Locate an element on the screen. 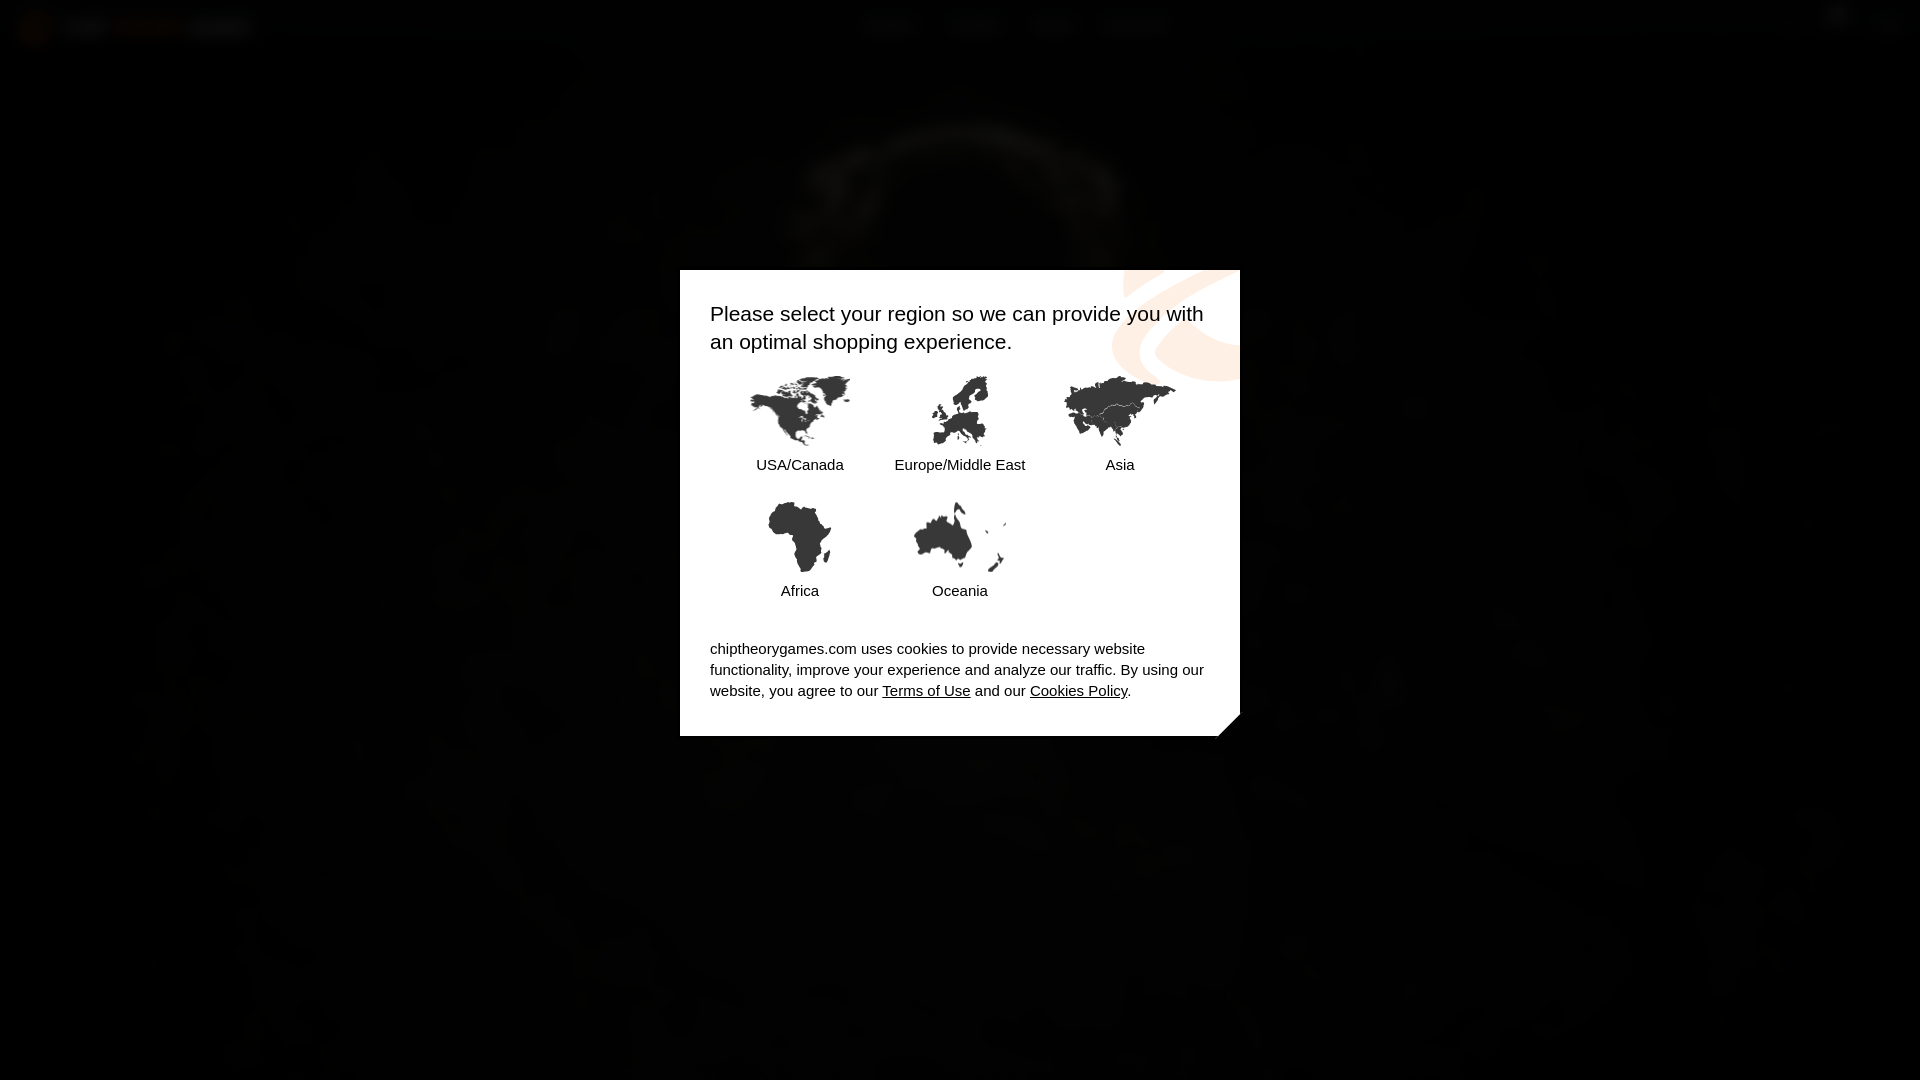 Image resolution: width=1920 pixels, height=1080 pixels. Games is located at coordinates (892, 28).